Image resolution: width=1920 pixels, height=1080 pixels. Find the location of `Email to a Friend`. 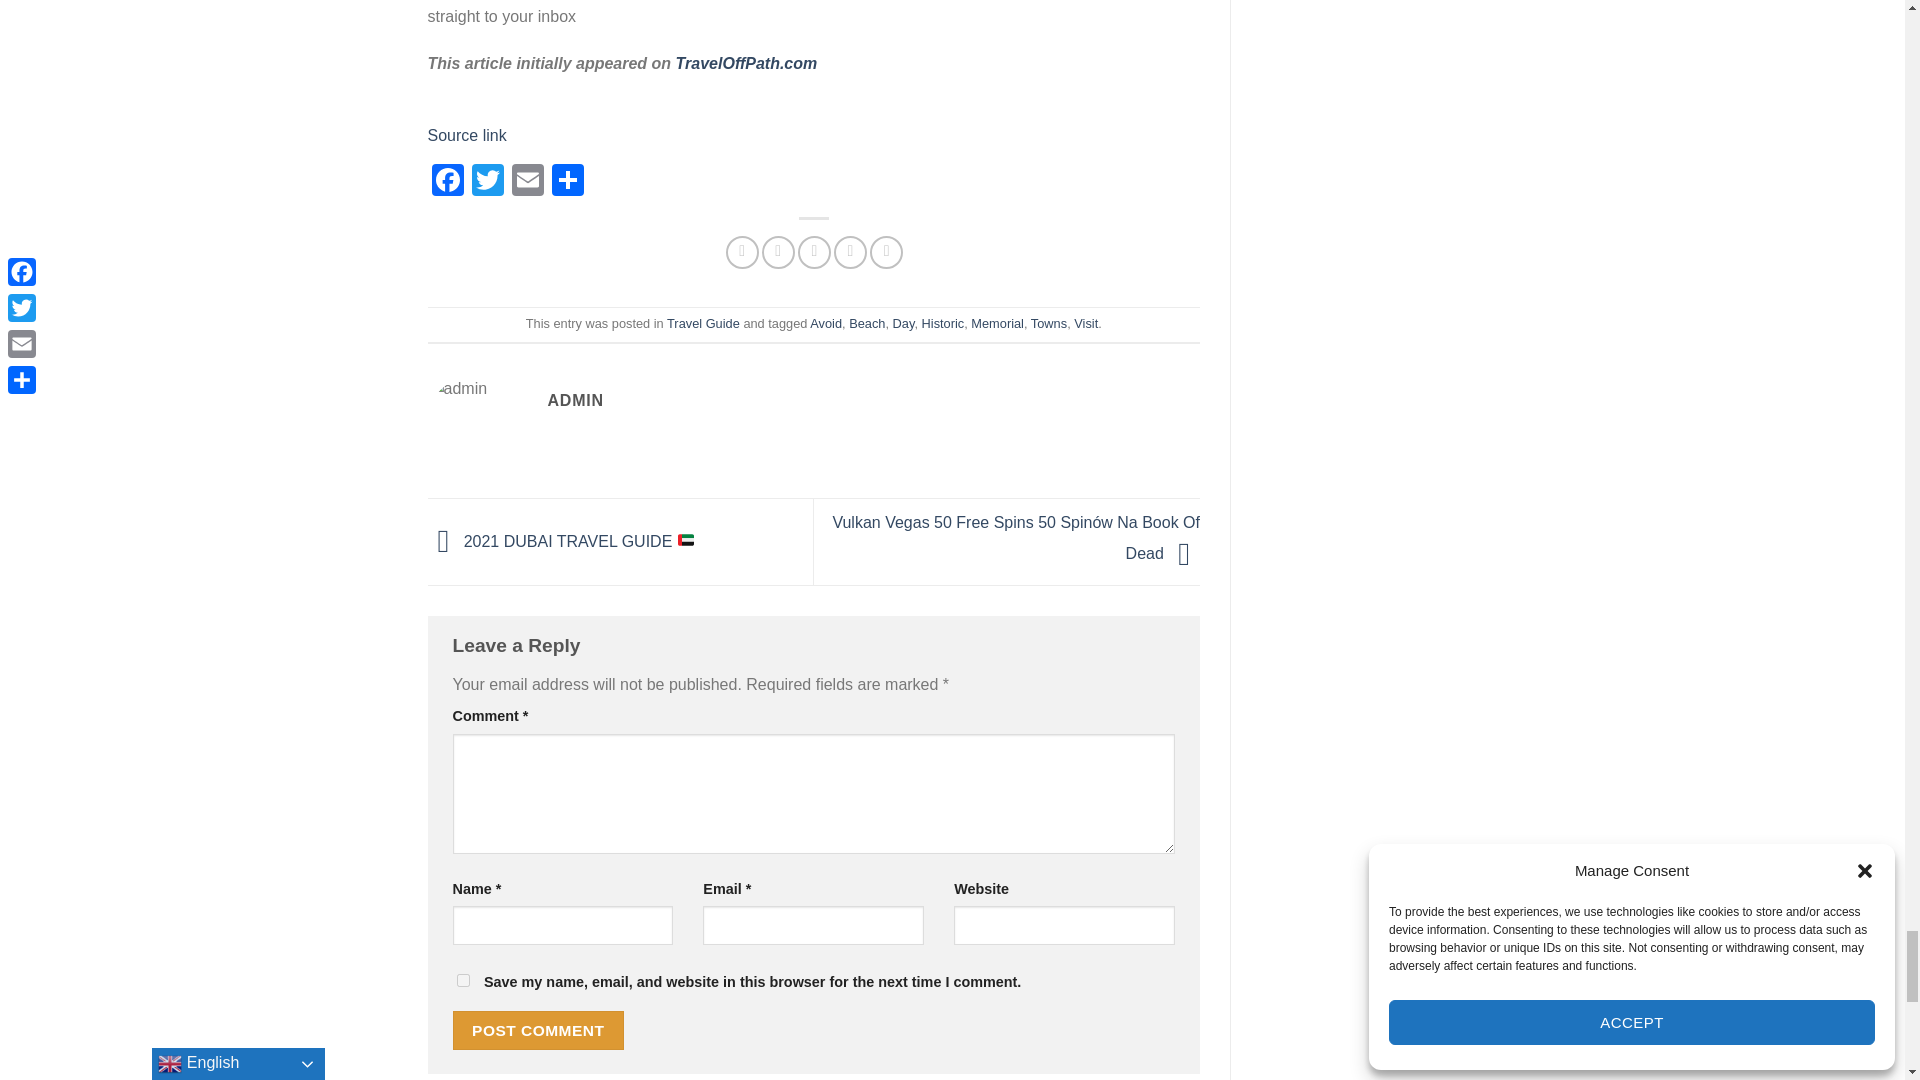

Email to a Friend is located at coordinates (814, 252).